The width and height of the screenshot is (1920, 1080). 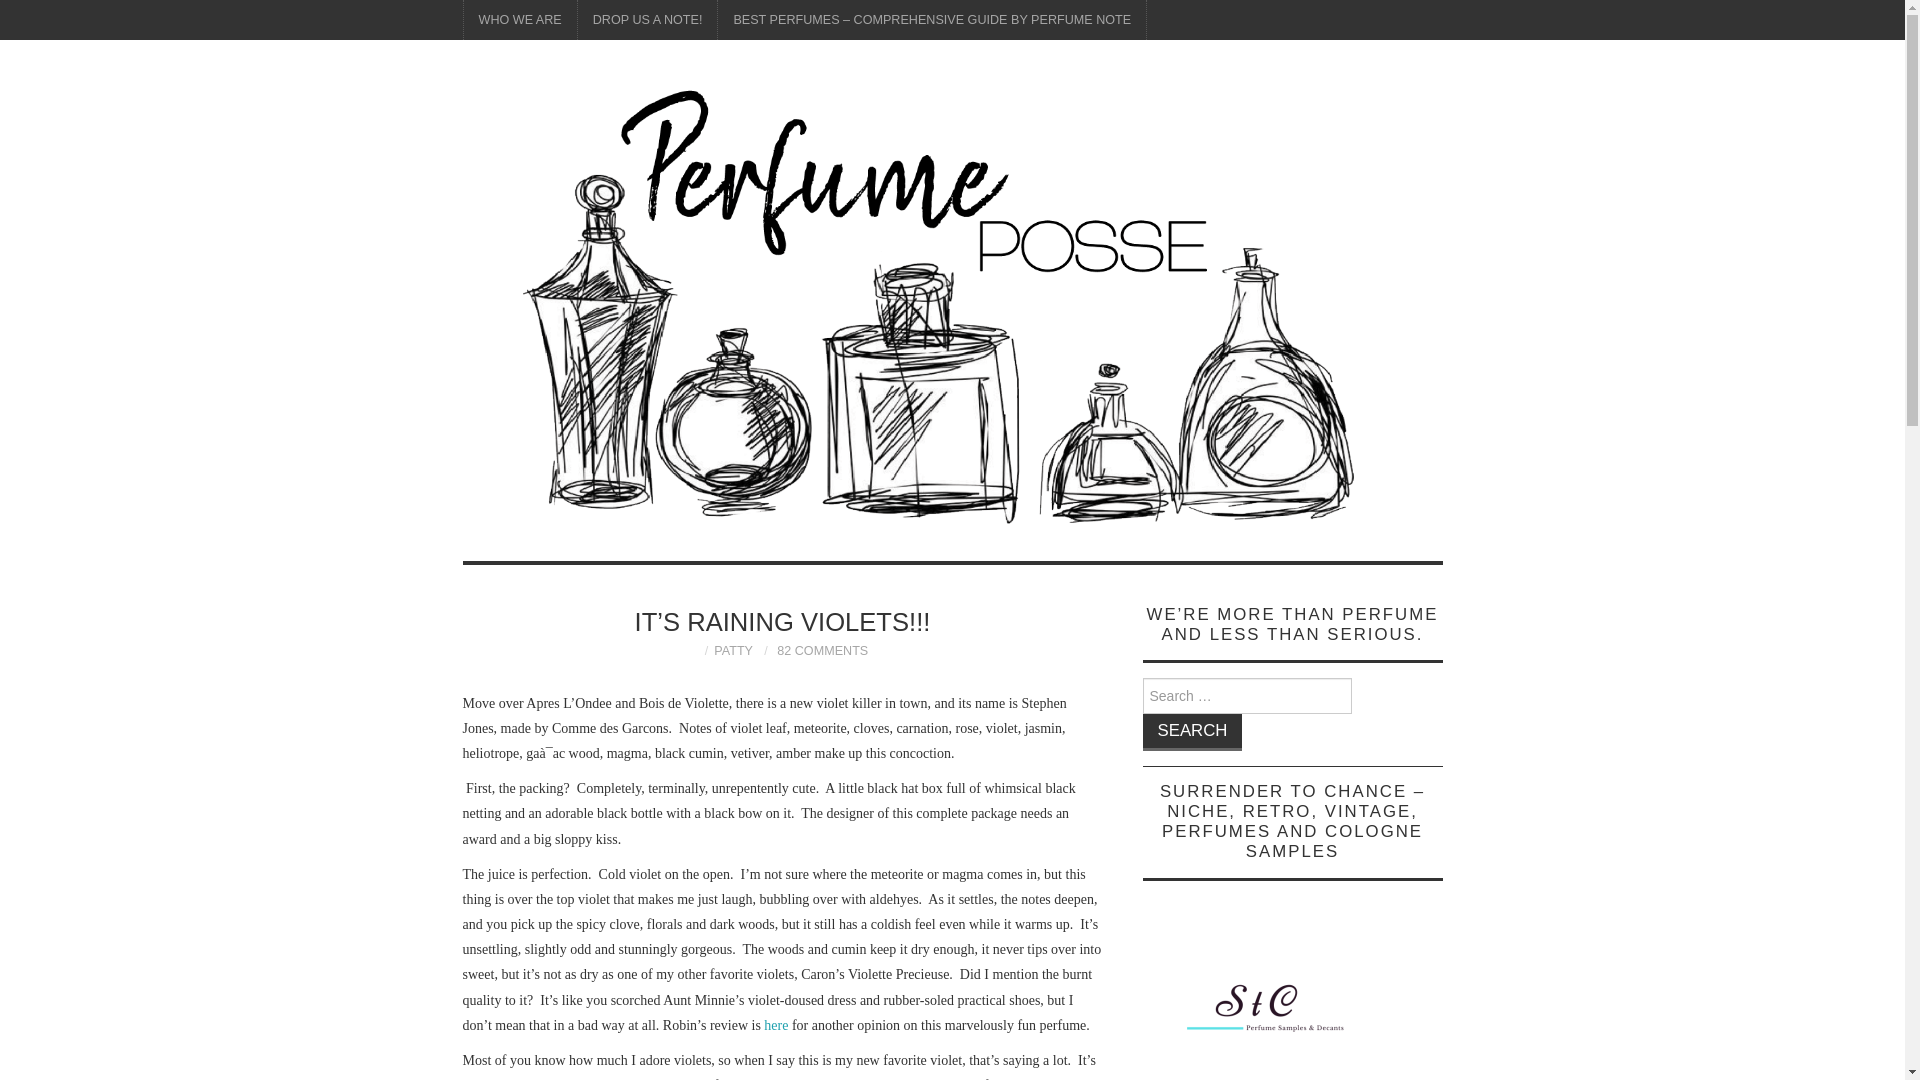 What do you see at coordinates (776, 1025) in the screenshot?
I see `here` at bounding box center [776, 1025].